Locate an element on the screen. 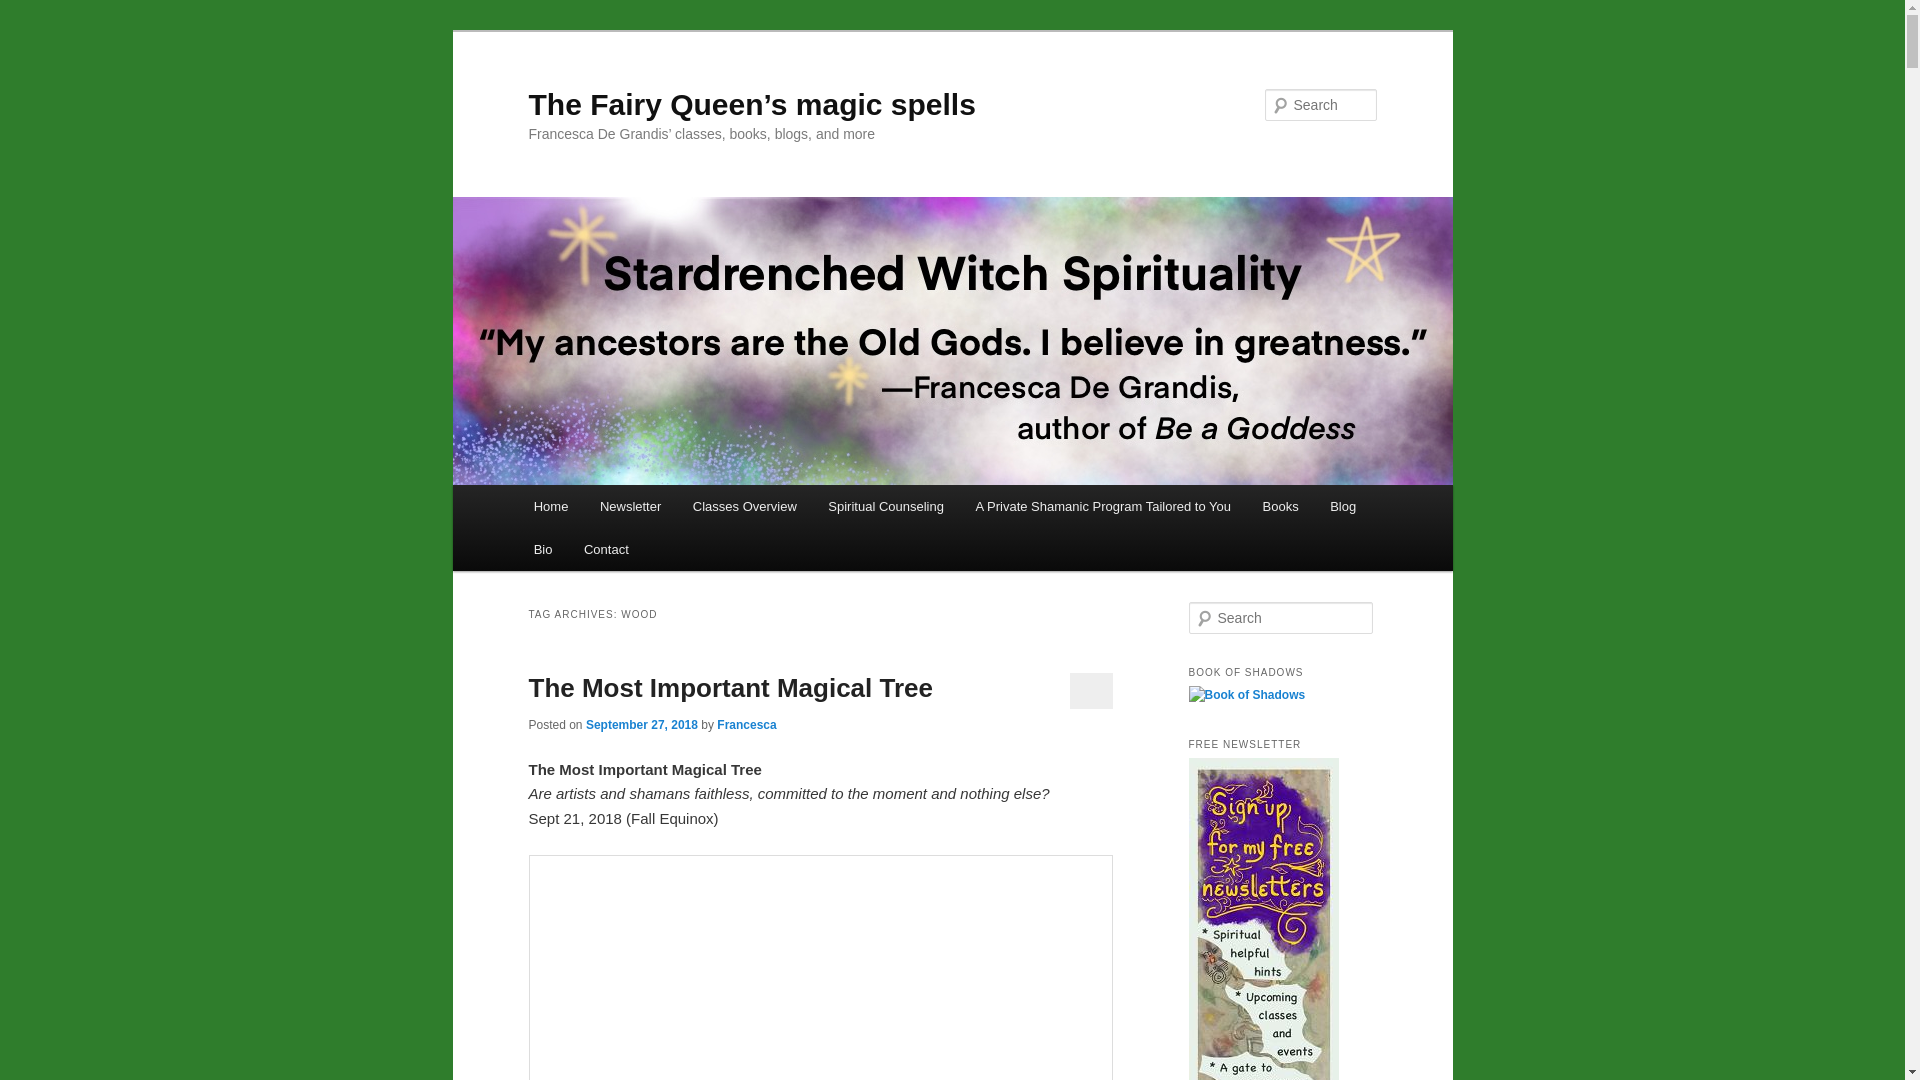  September 27, 2018 is located at coordinates (642, 725).